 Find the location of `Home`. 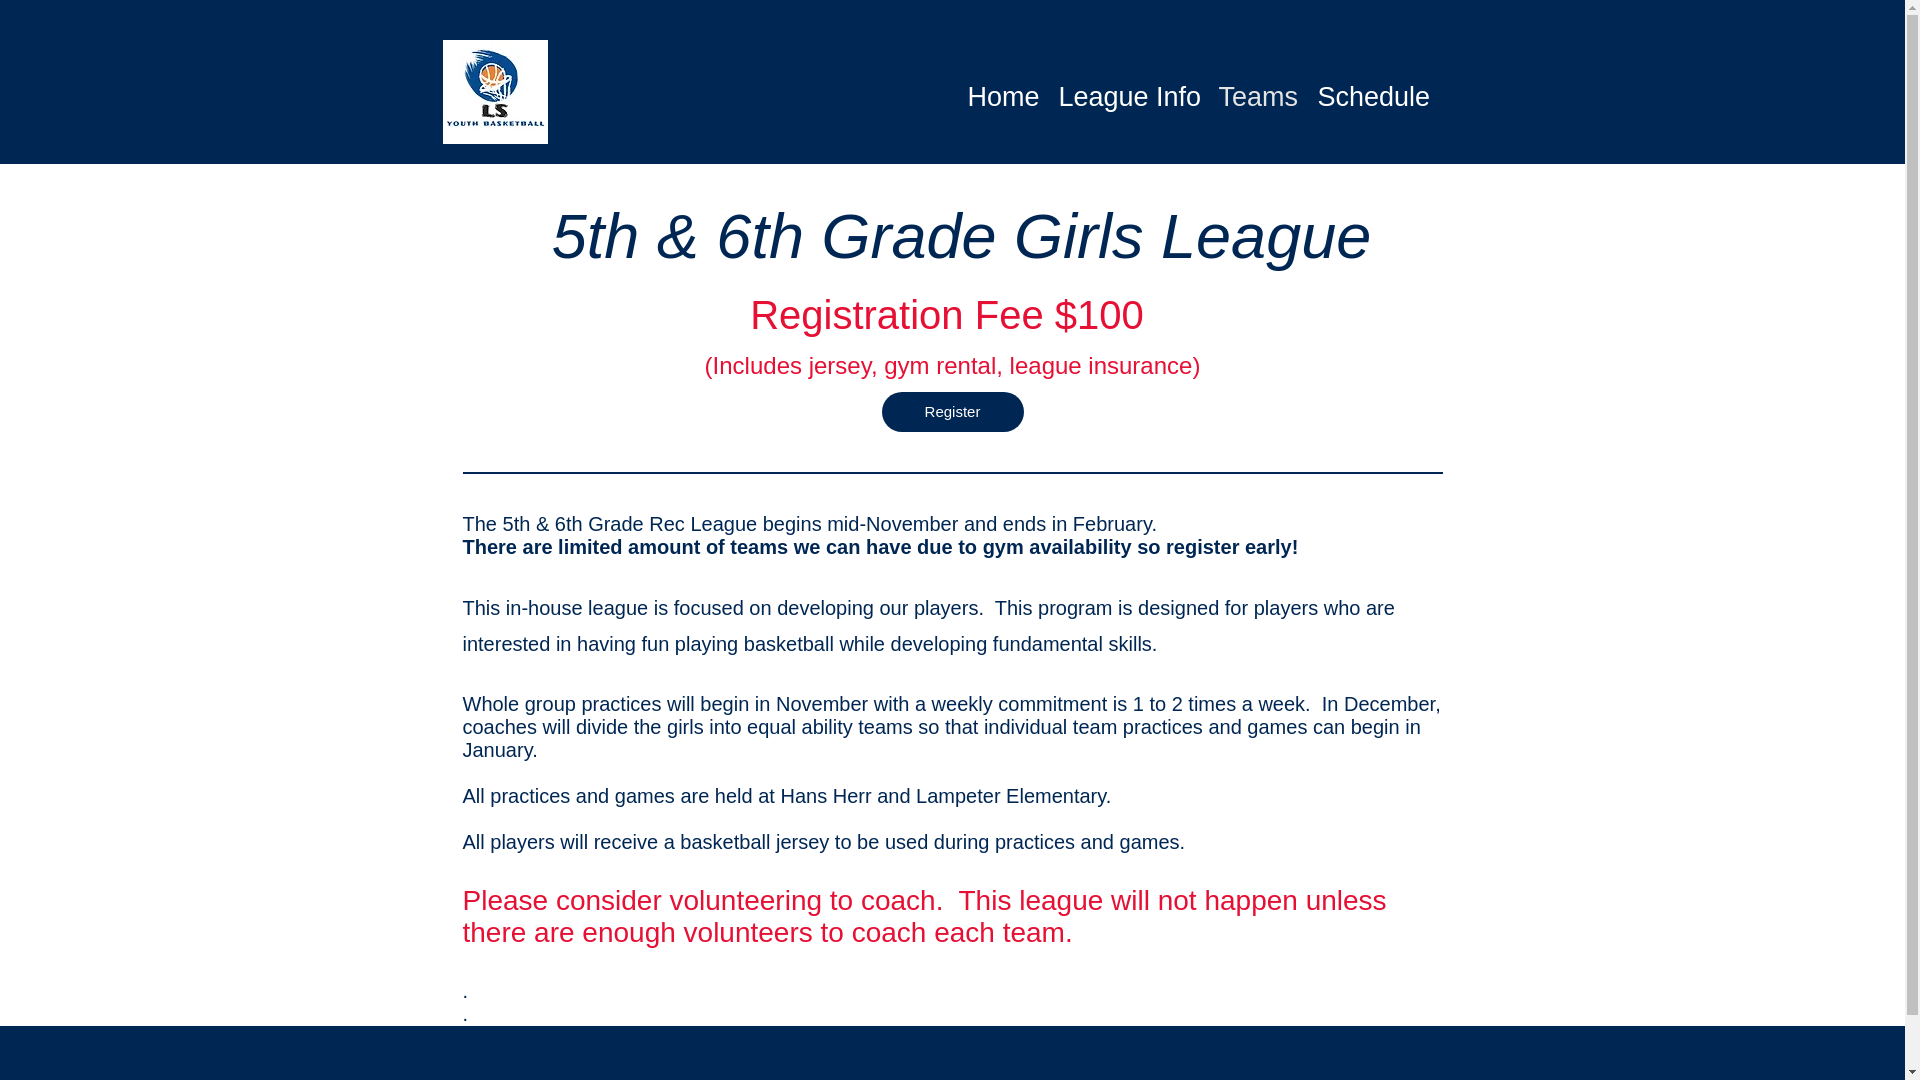

Home is located at coordinates (1003, 96).